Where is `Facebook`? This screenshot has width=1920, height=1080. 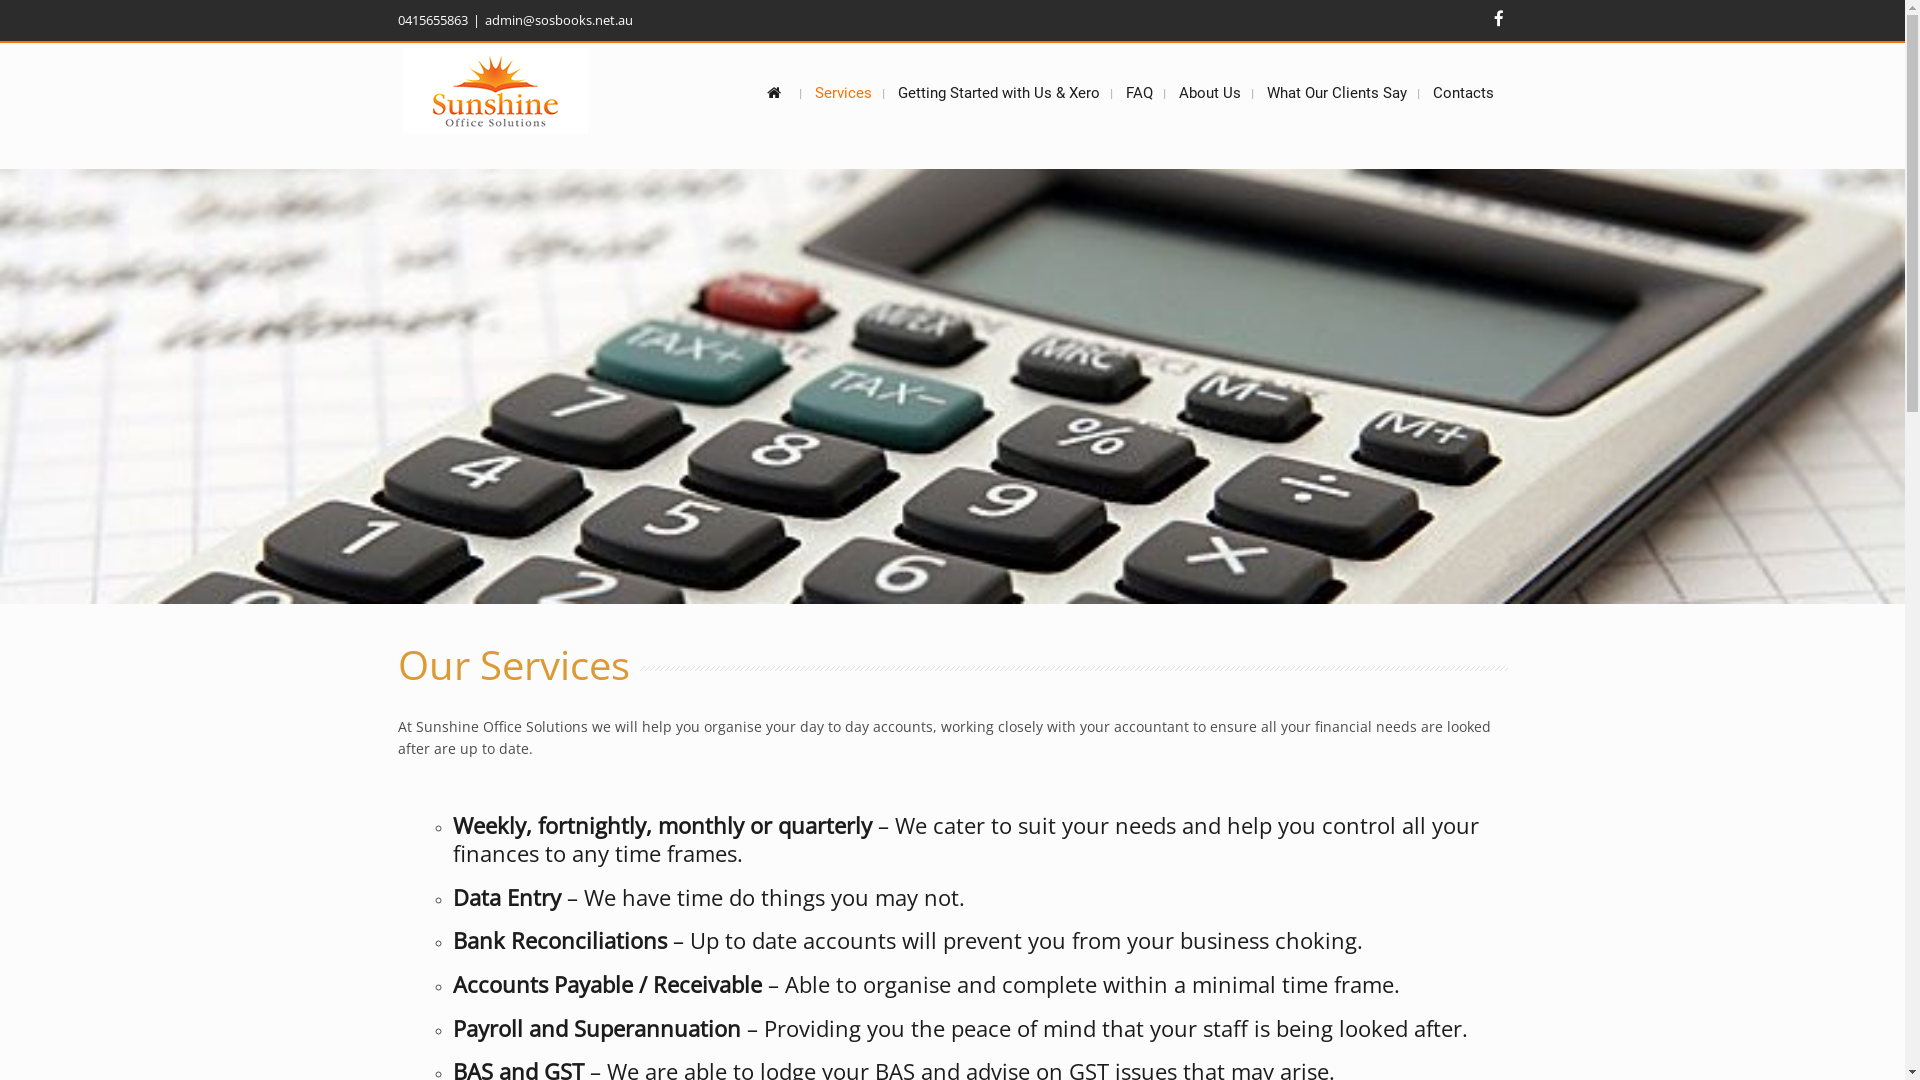 Facebook is located at coordinates (1499, 18).